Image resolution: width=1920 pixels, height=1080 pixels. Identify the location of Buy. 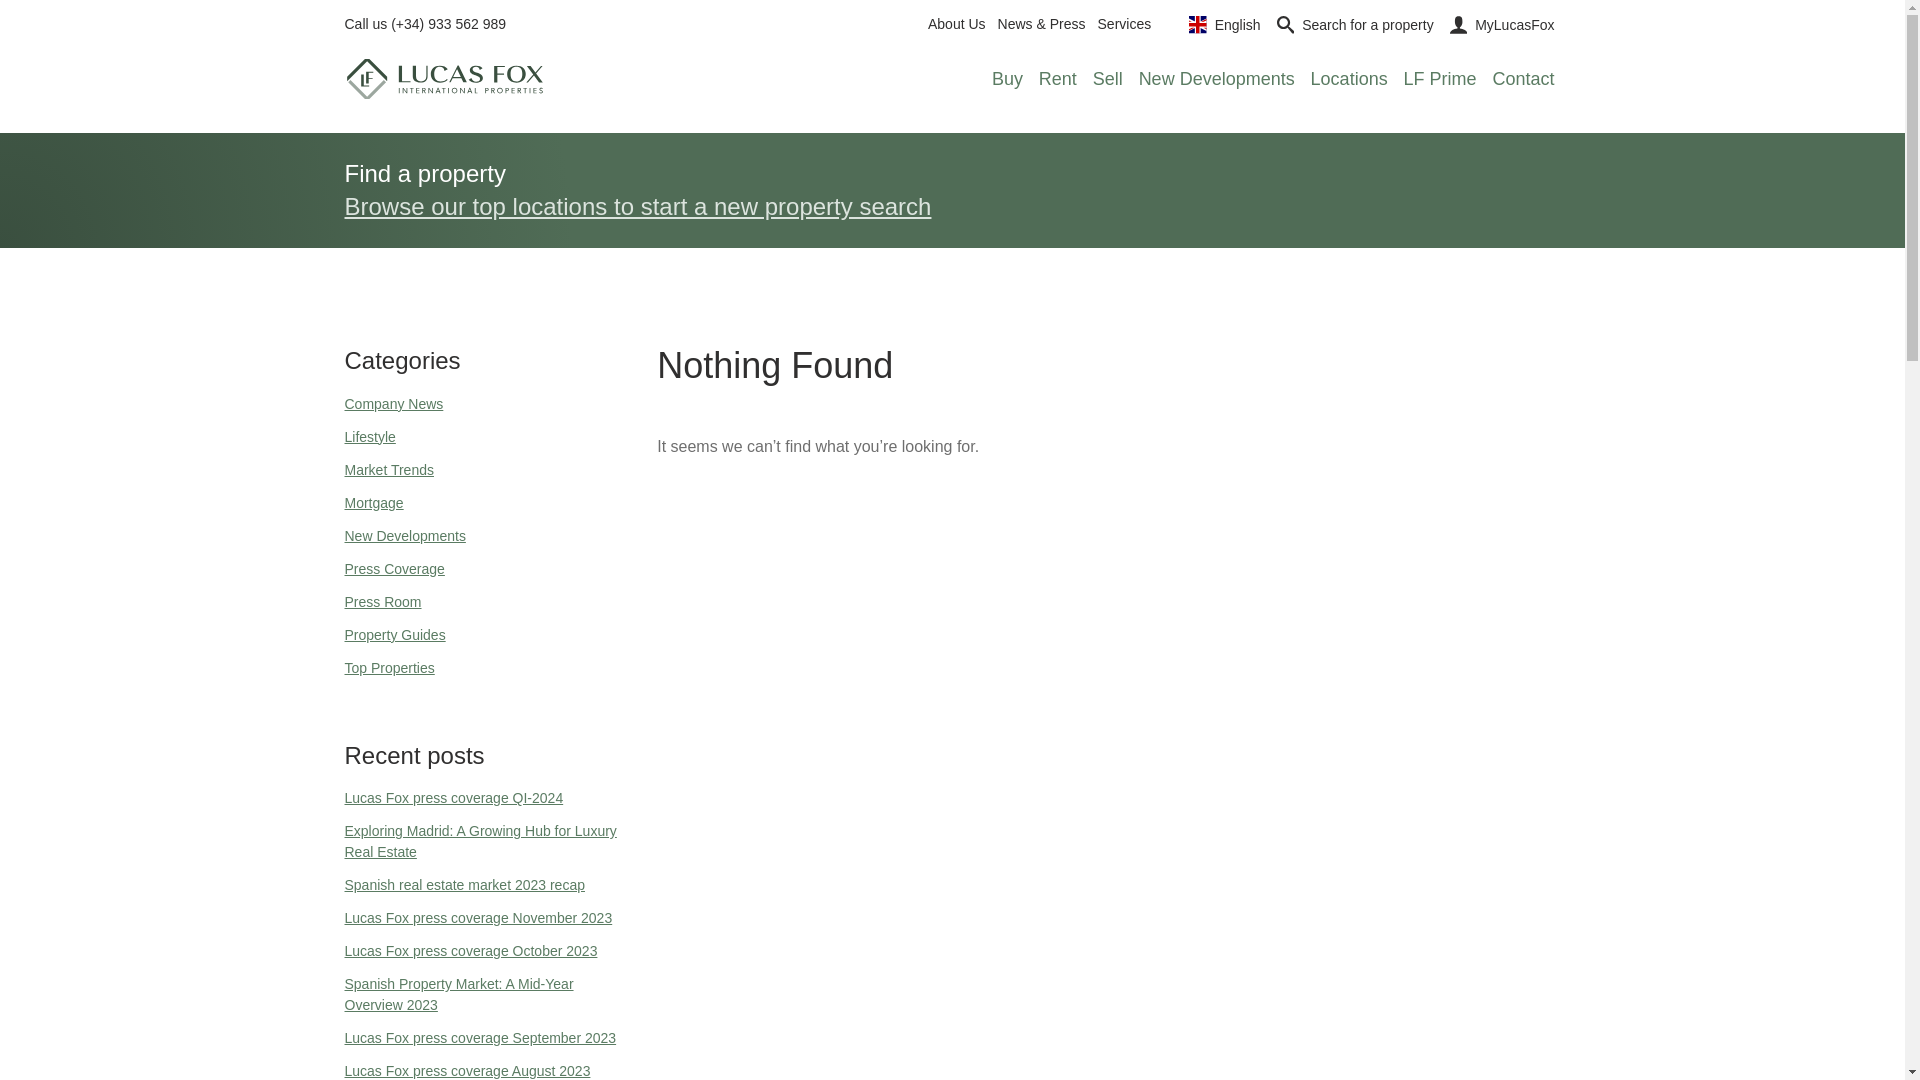
(1008, 80).